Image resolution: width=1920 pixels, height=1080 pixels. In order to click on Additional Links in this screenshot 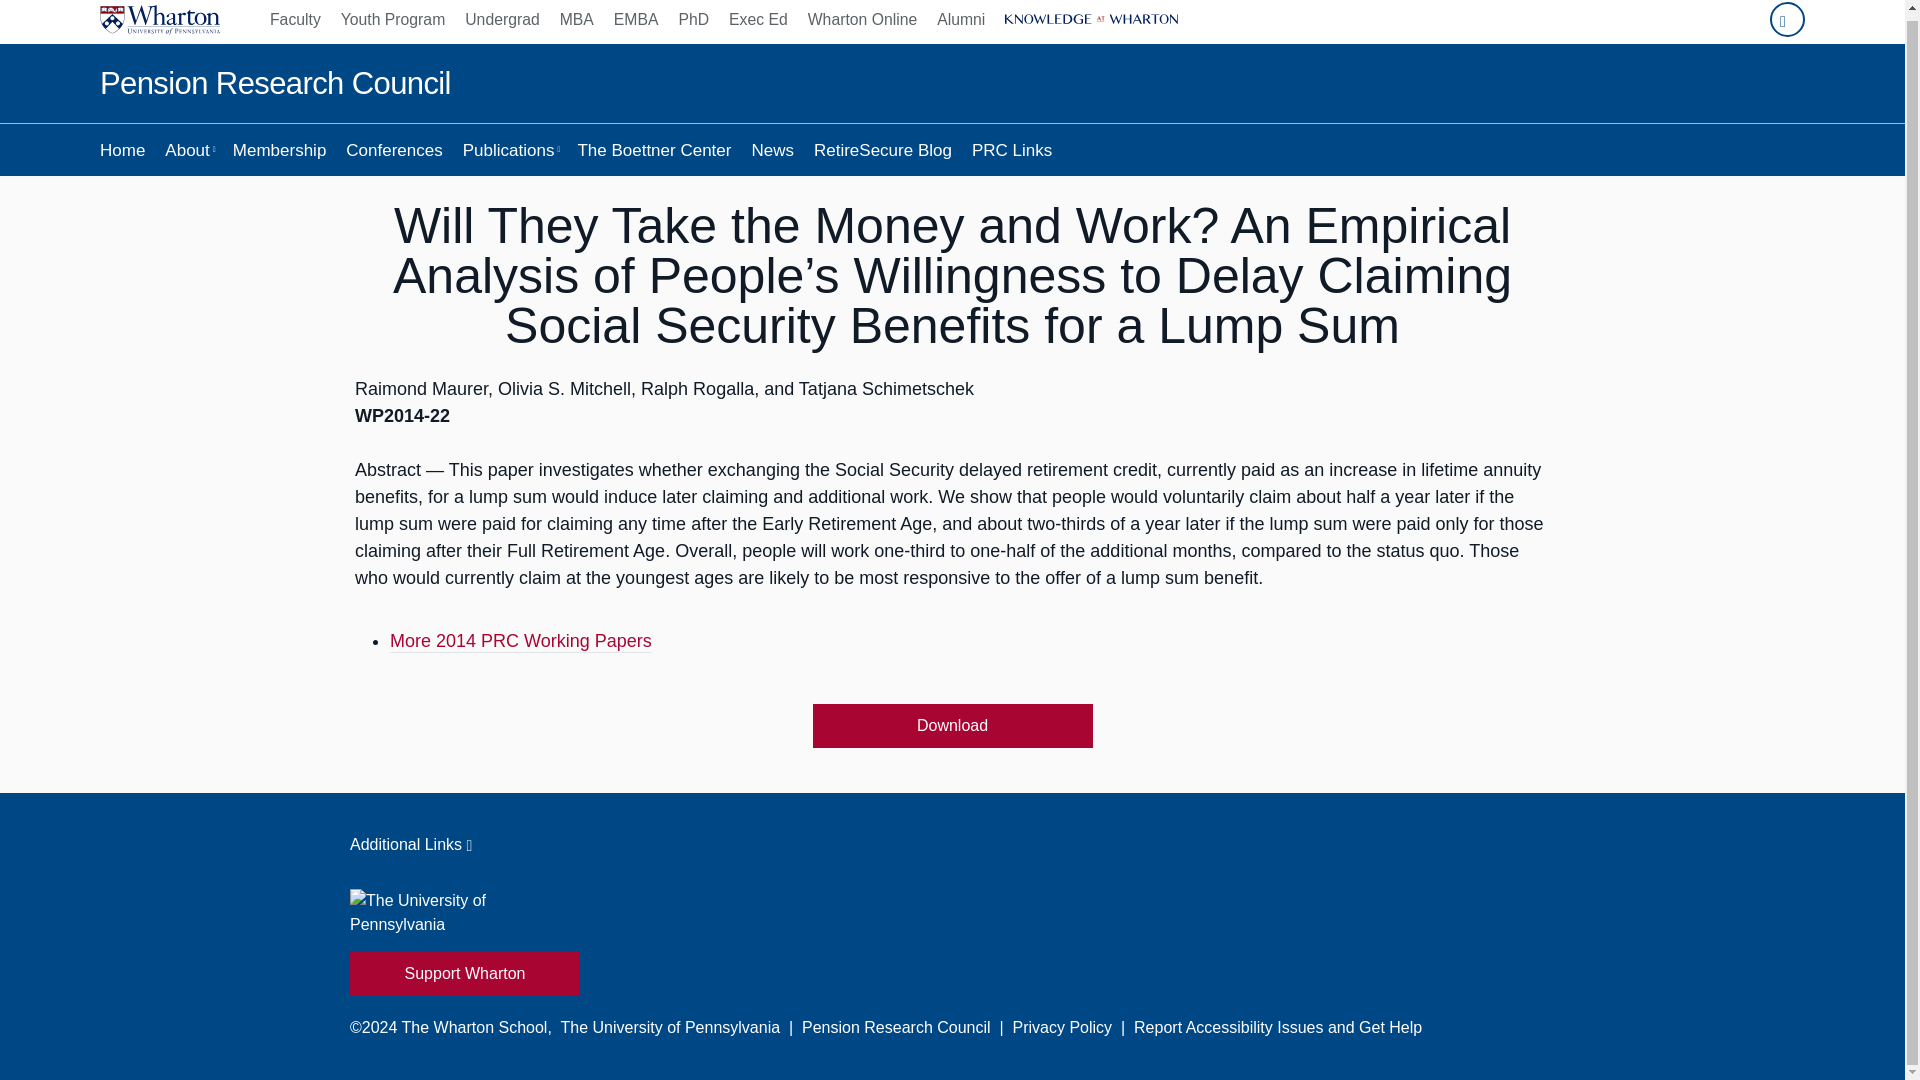, I will do `click(952, 844)`.